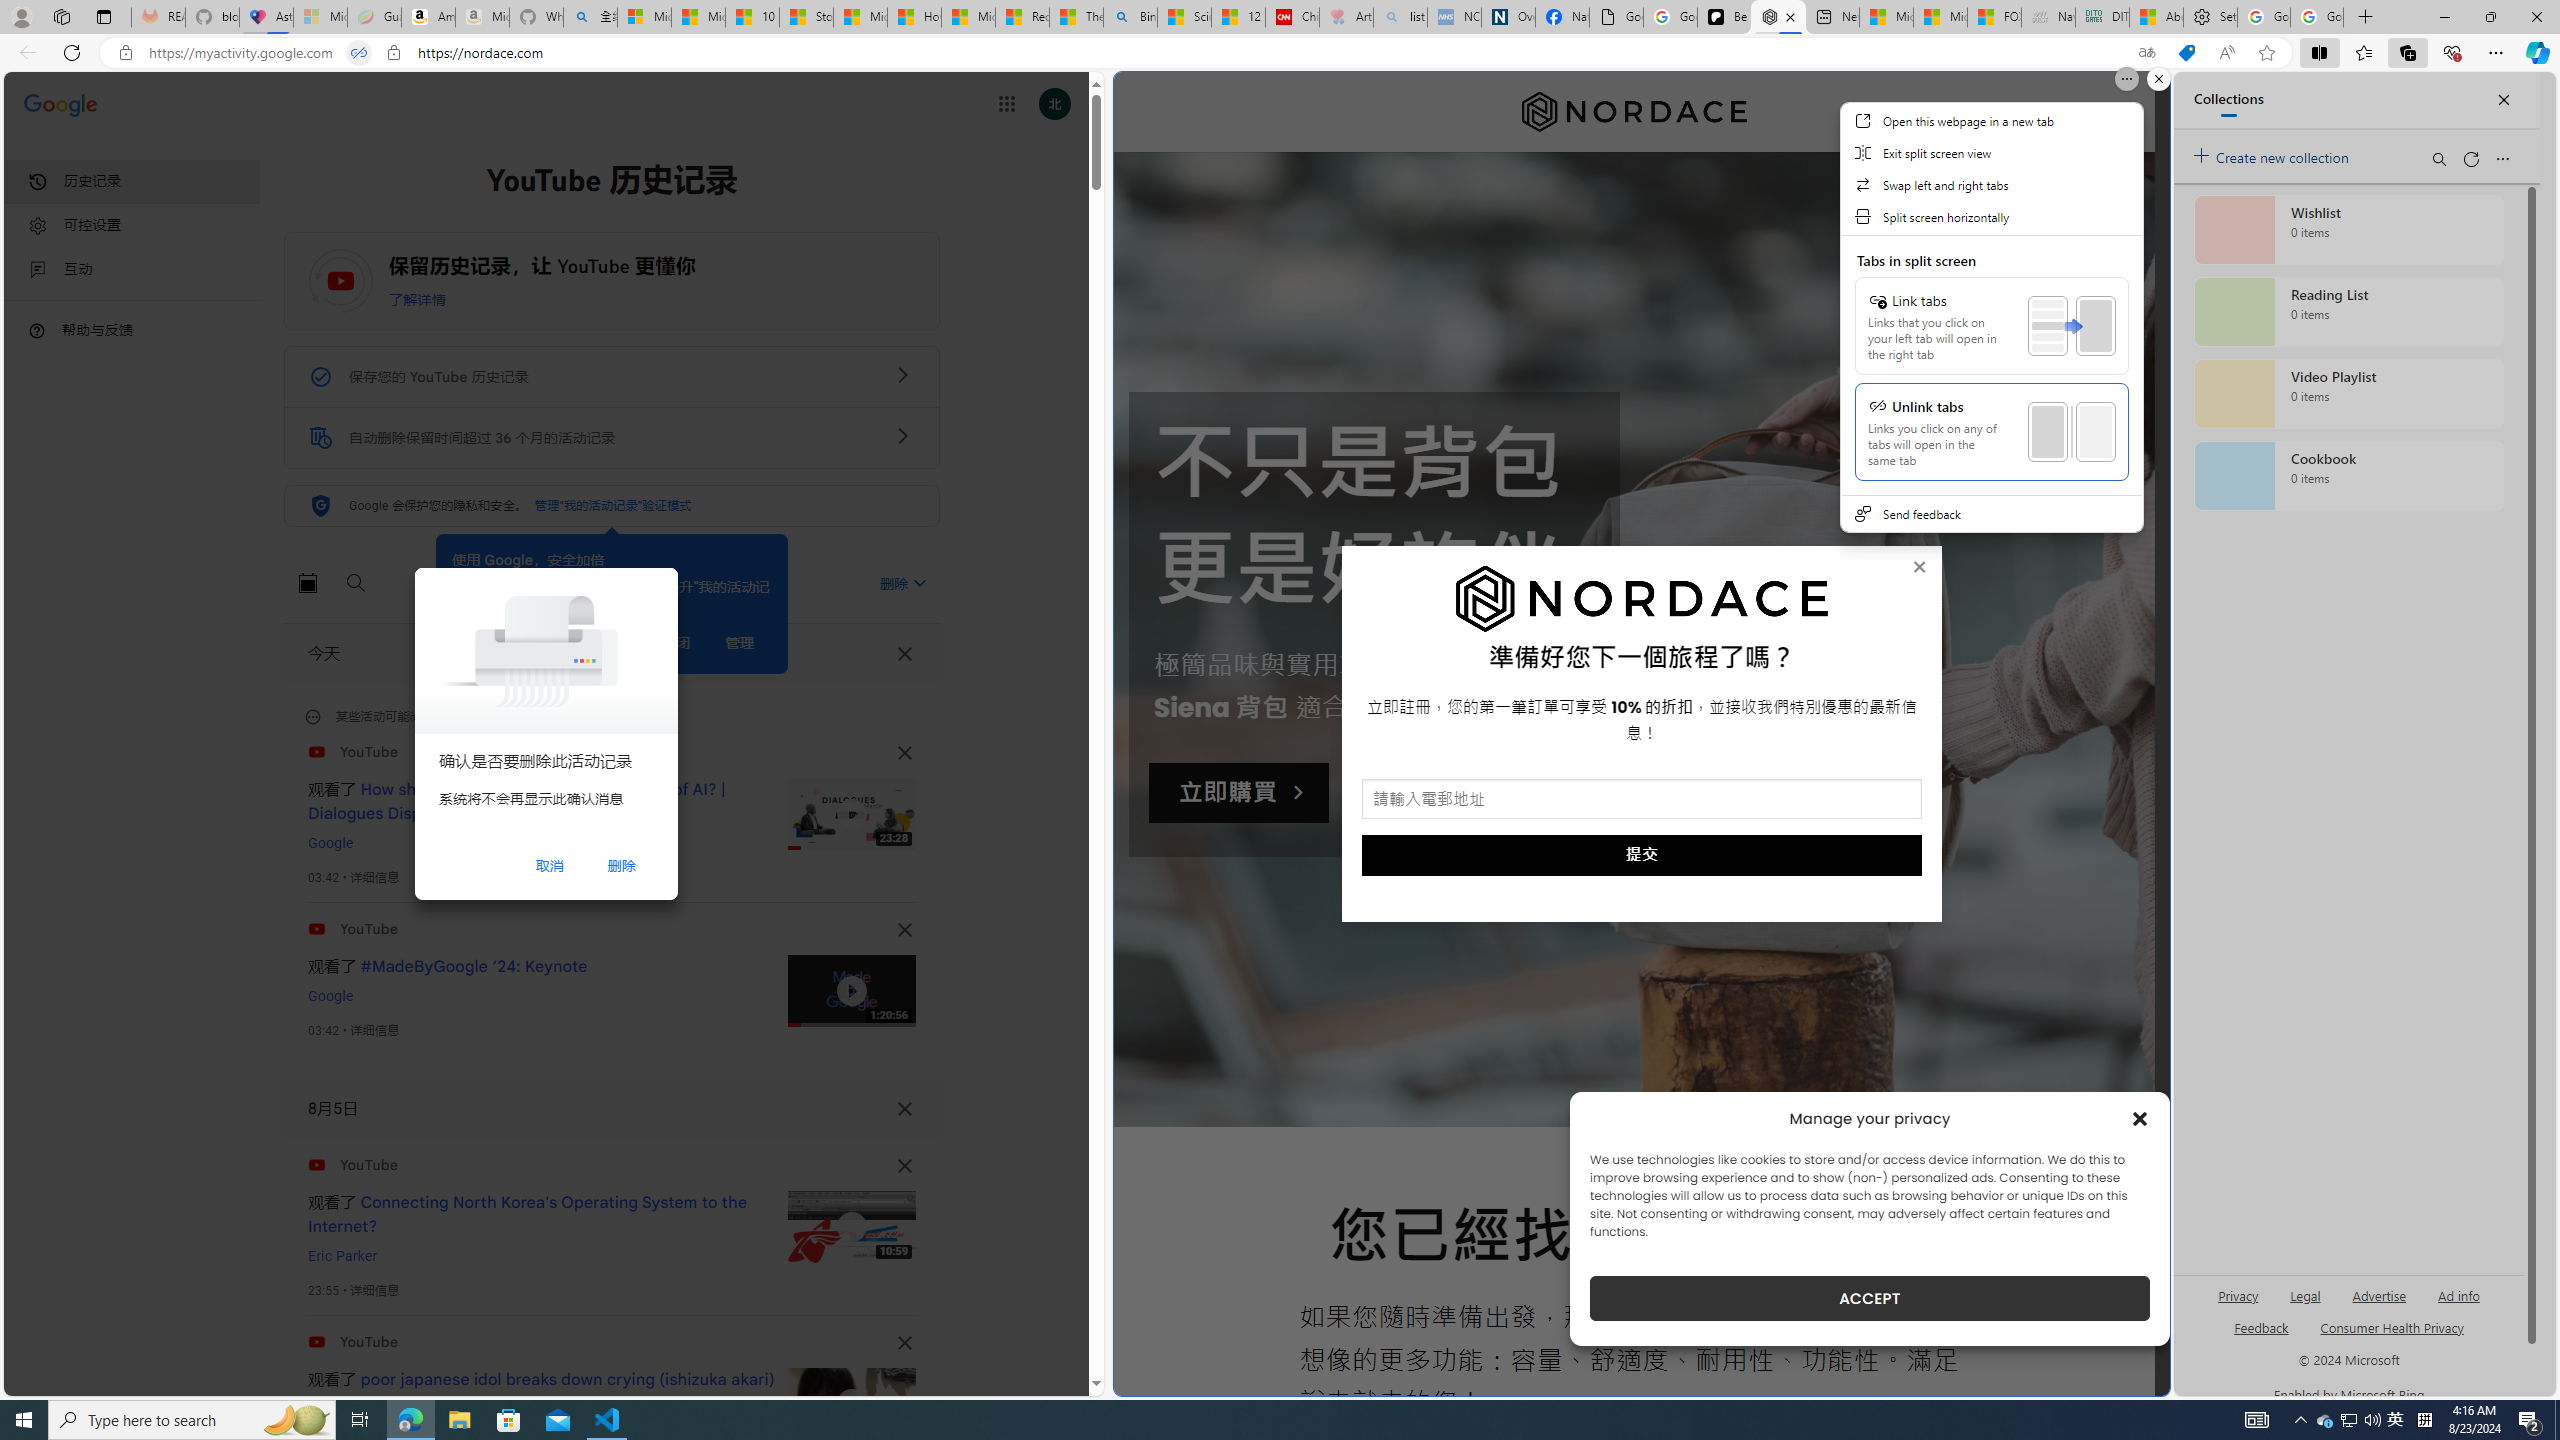  I want to click on Google Analytics Opt-out Browser Add-on Download Page, so click(1616, 17).